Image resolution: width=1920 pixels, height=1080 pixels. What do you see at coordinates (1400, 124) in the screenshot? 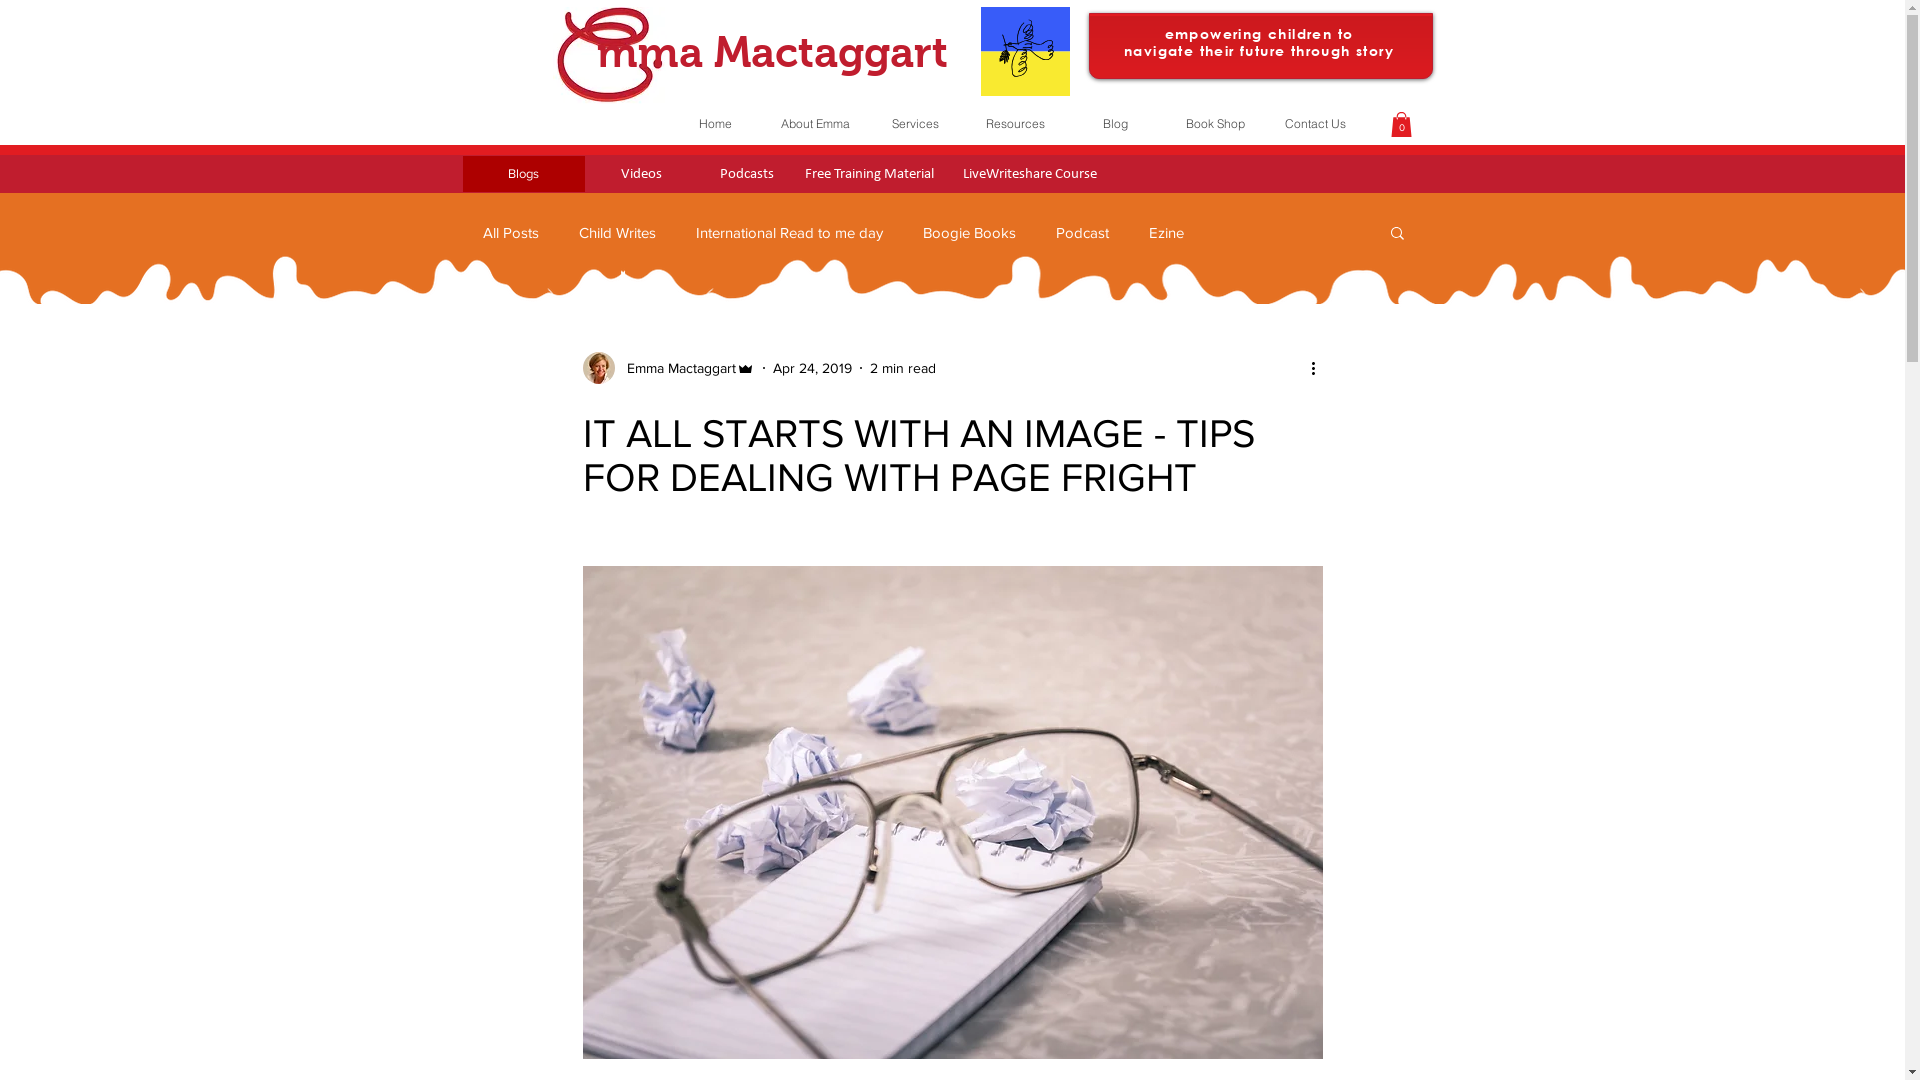
I see `0` at bounding box center [1400, 124].